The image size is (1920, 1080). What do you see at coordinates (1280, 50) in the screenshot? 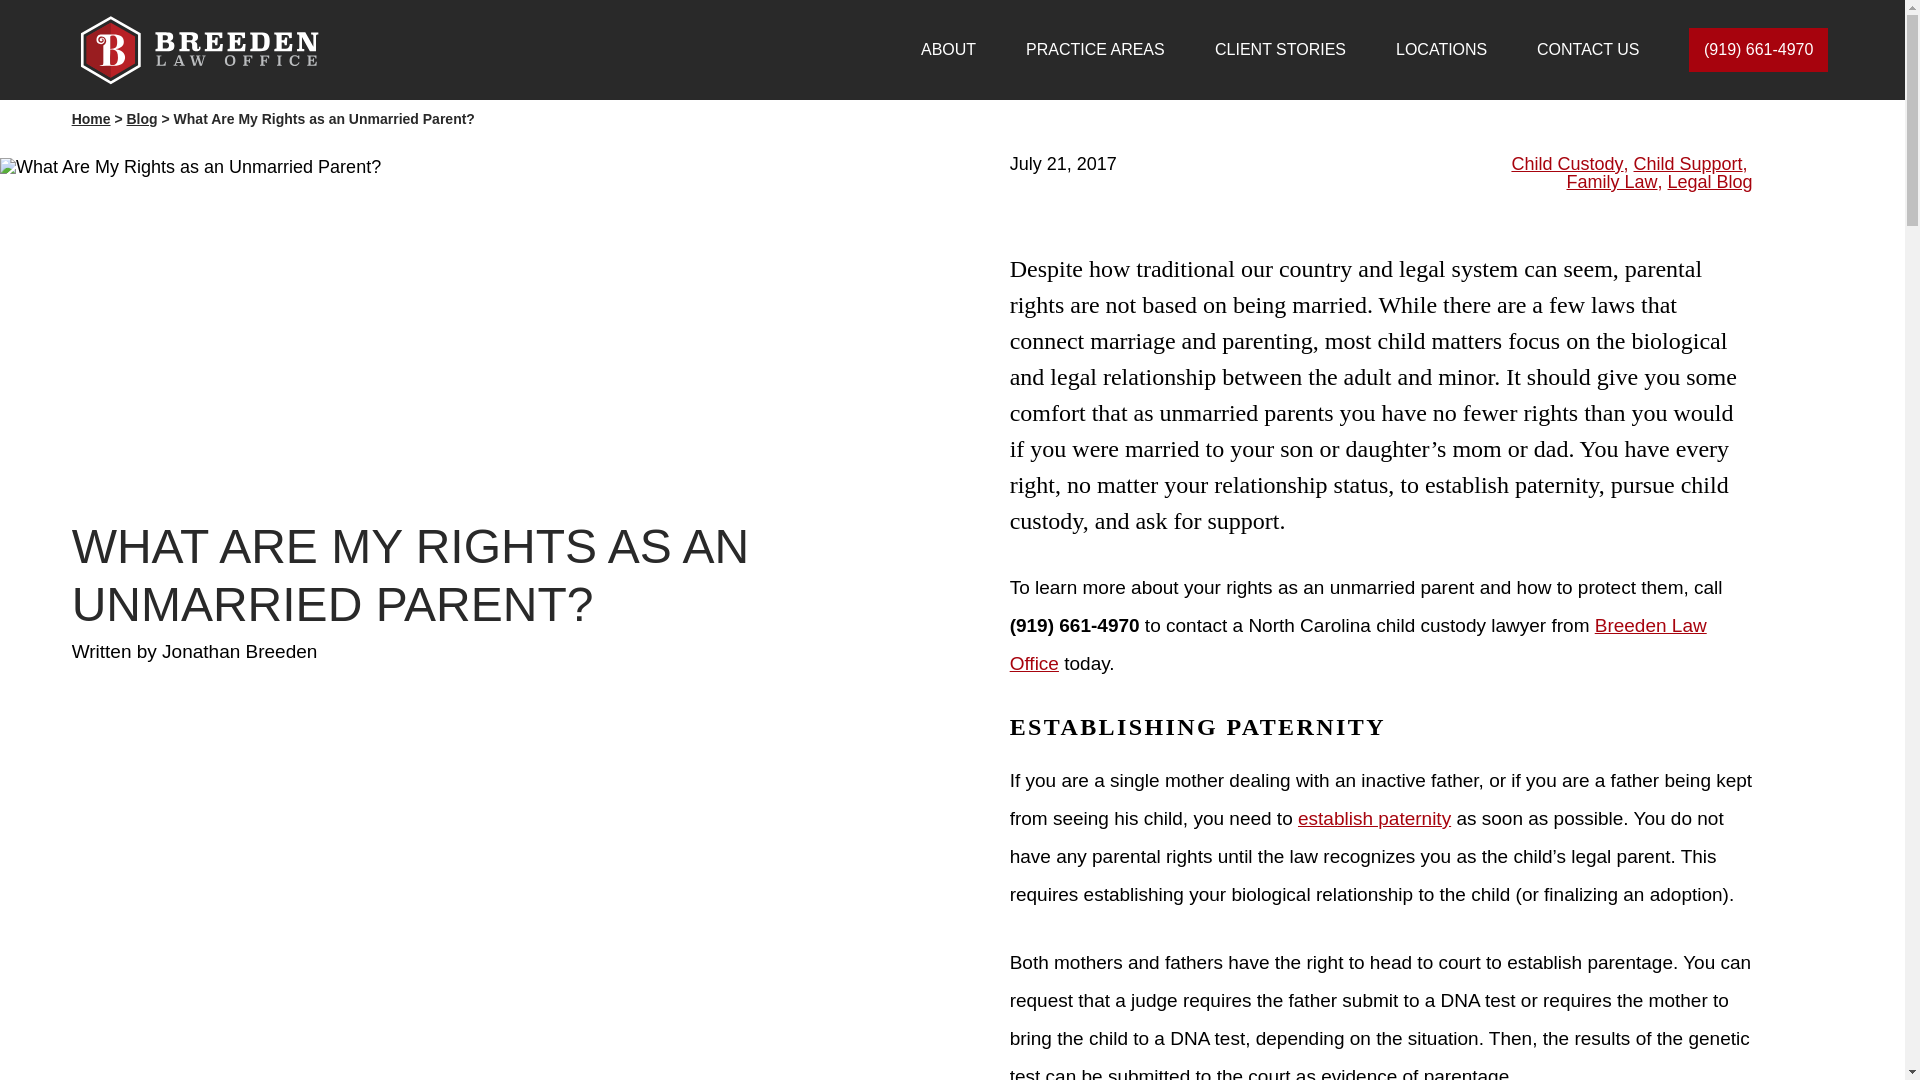
I see `CLIENT STORIES` at bounding box center [1280, 50].